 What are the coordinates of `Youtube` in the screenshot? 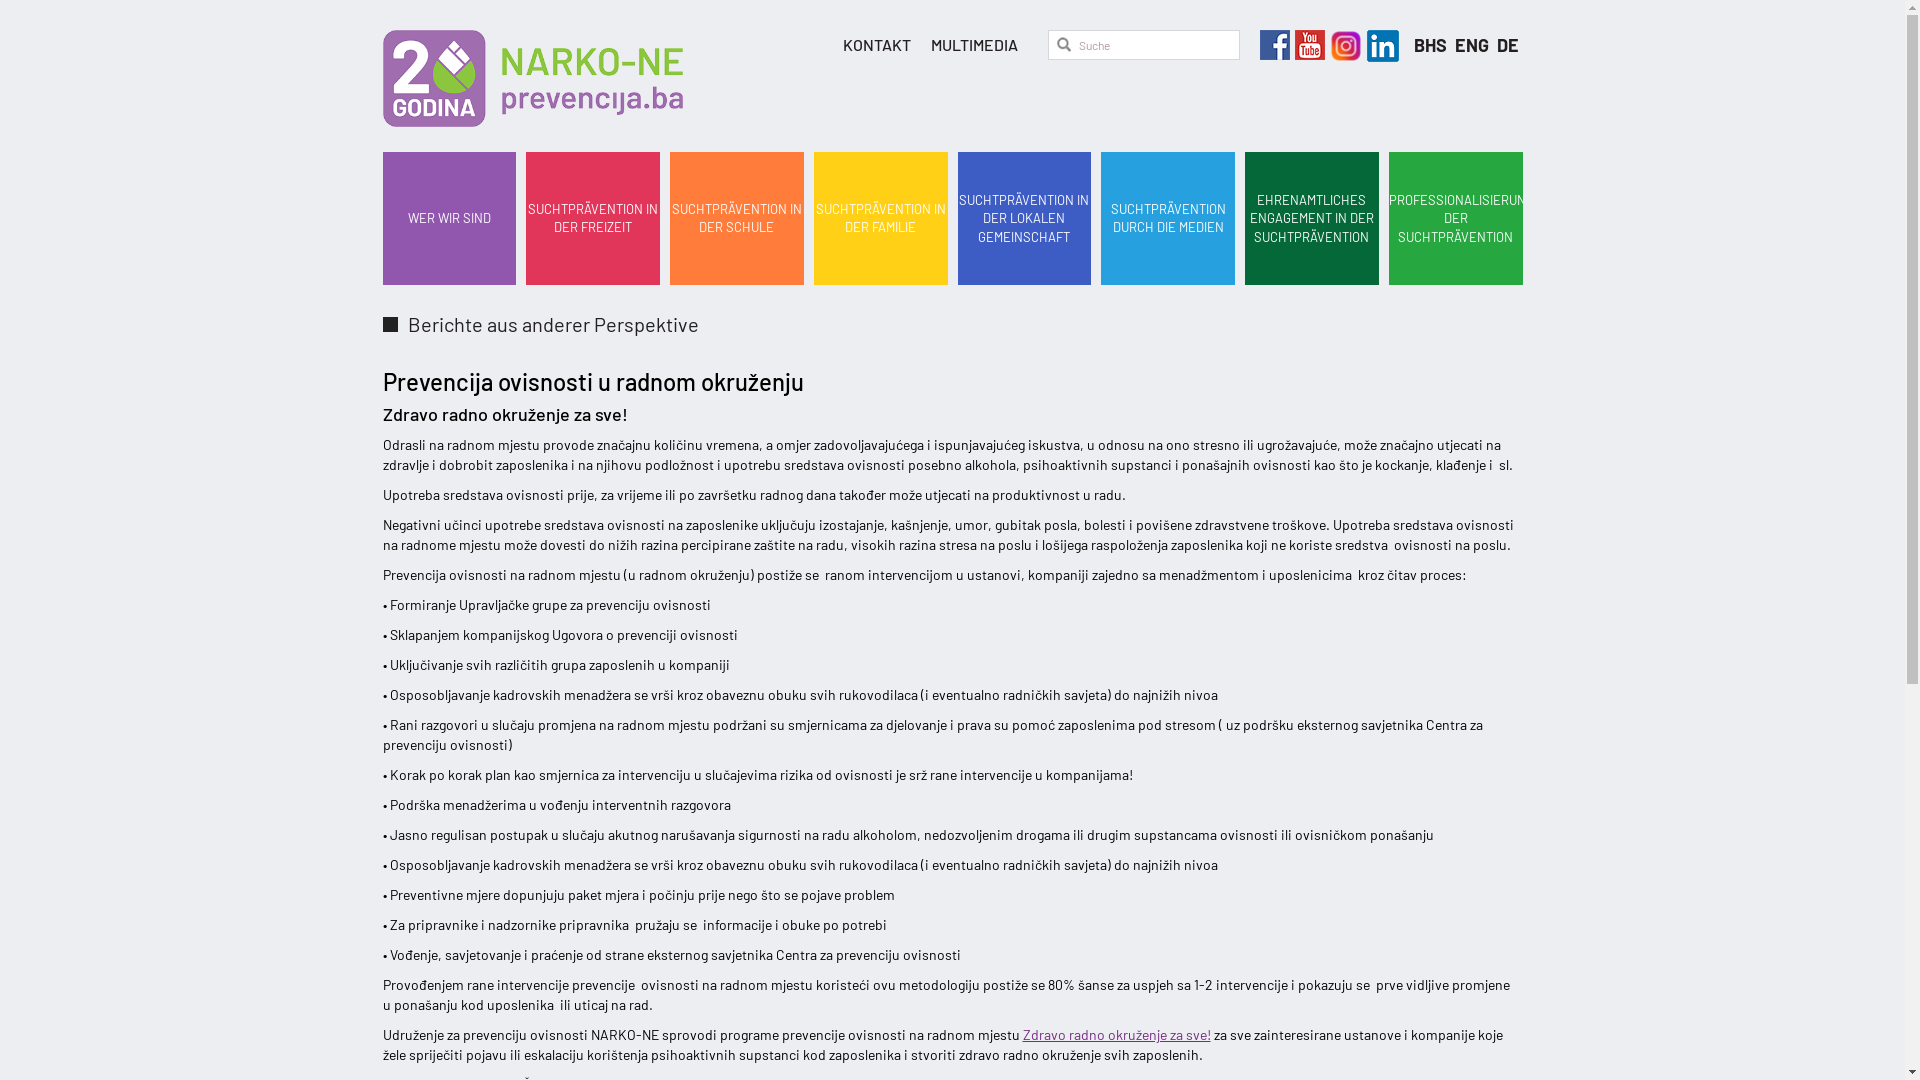 It's located at (1308, 40).